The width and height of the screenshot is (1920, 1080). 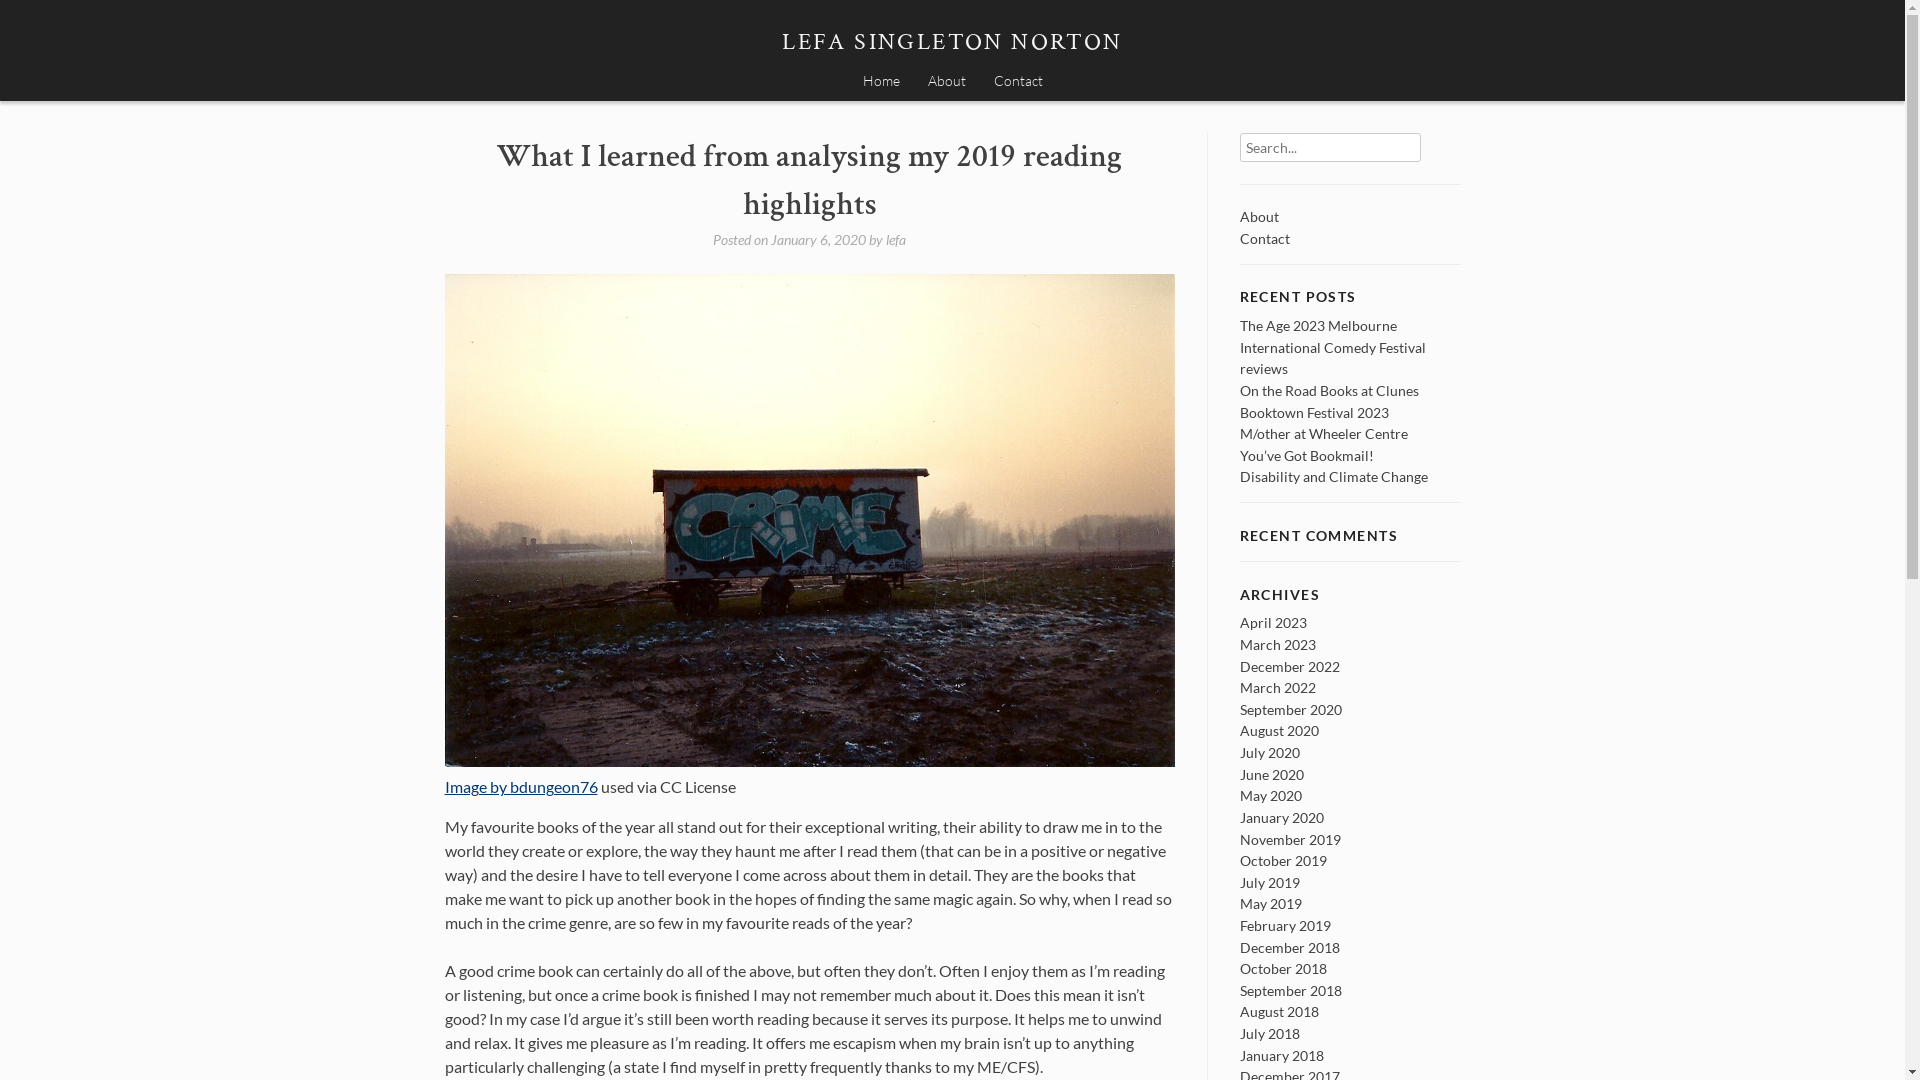 What do you see at coordinates (1282, 1056) in the screenshot?
I see `January 2018` at bounding box center [1282, 1056].